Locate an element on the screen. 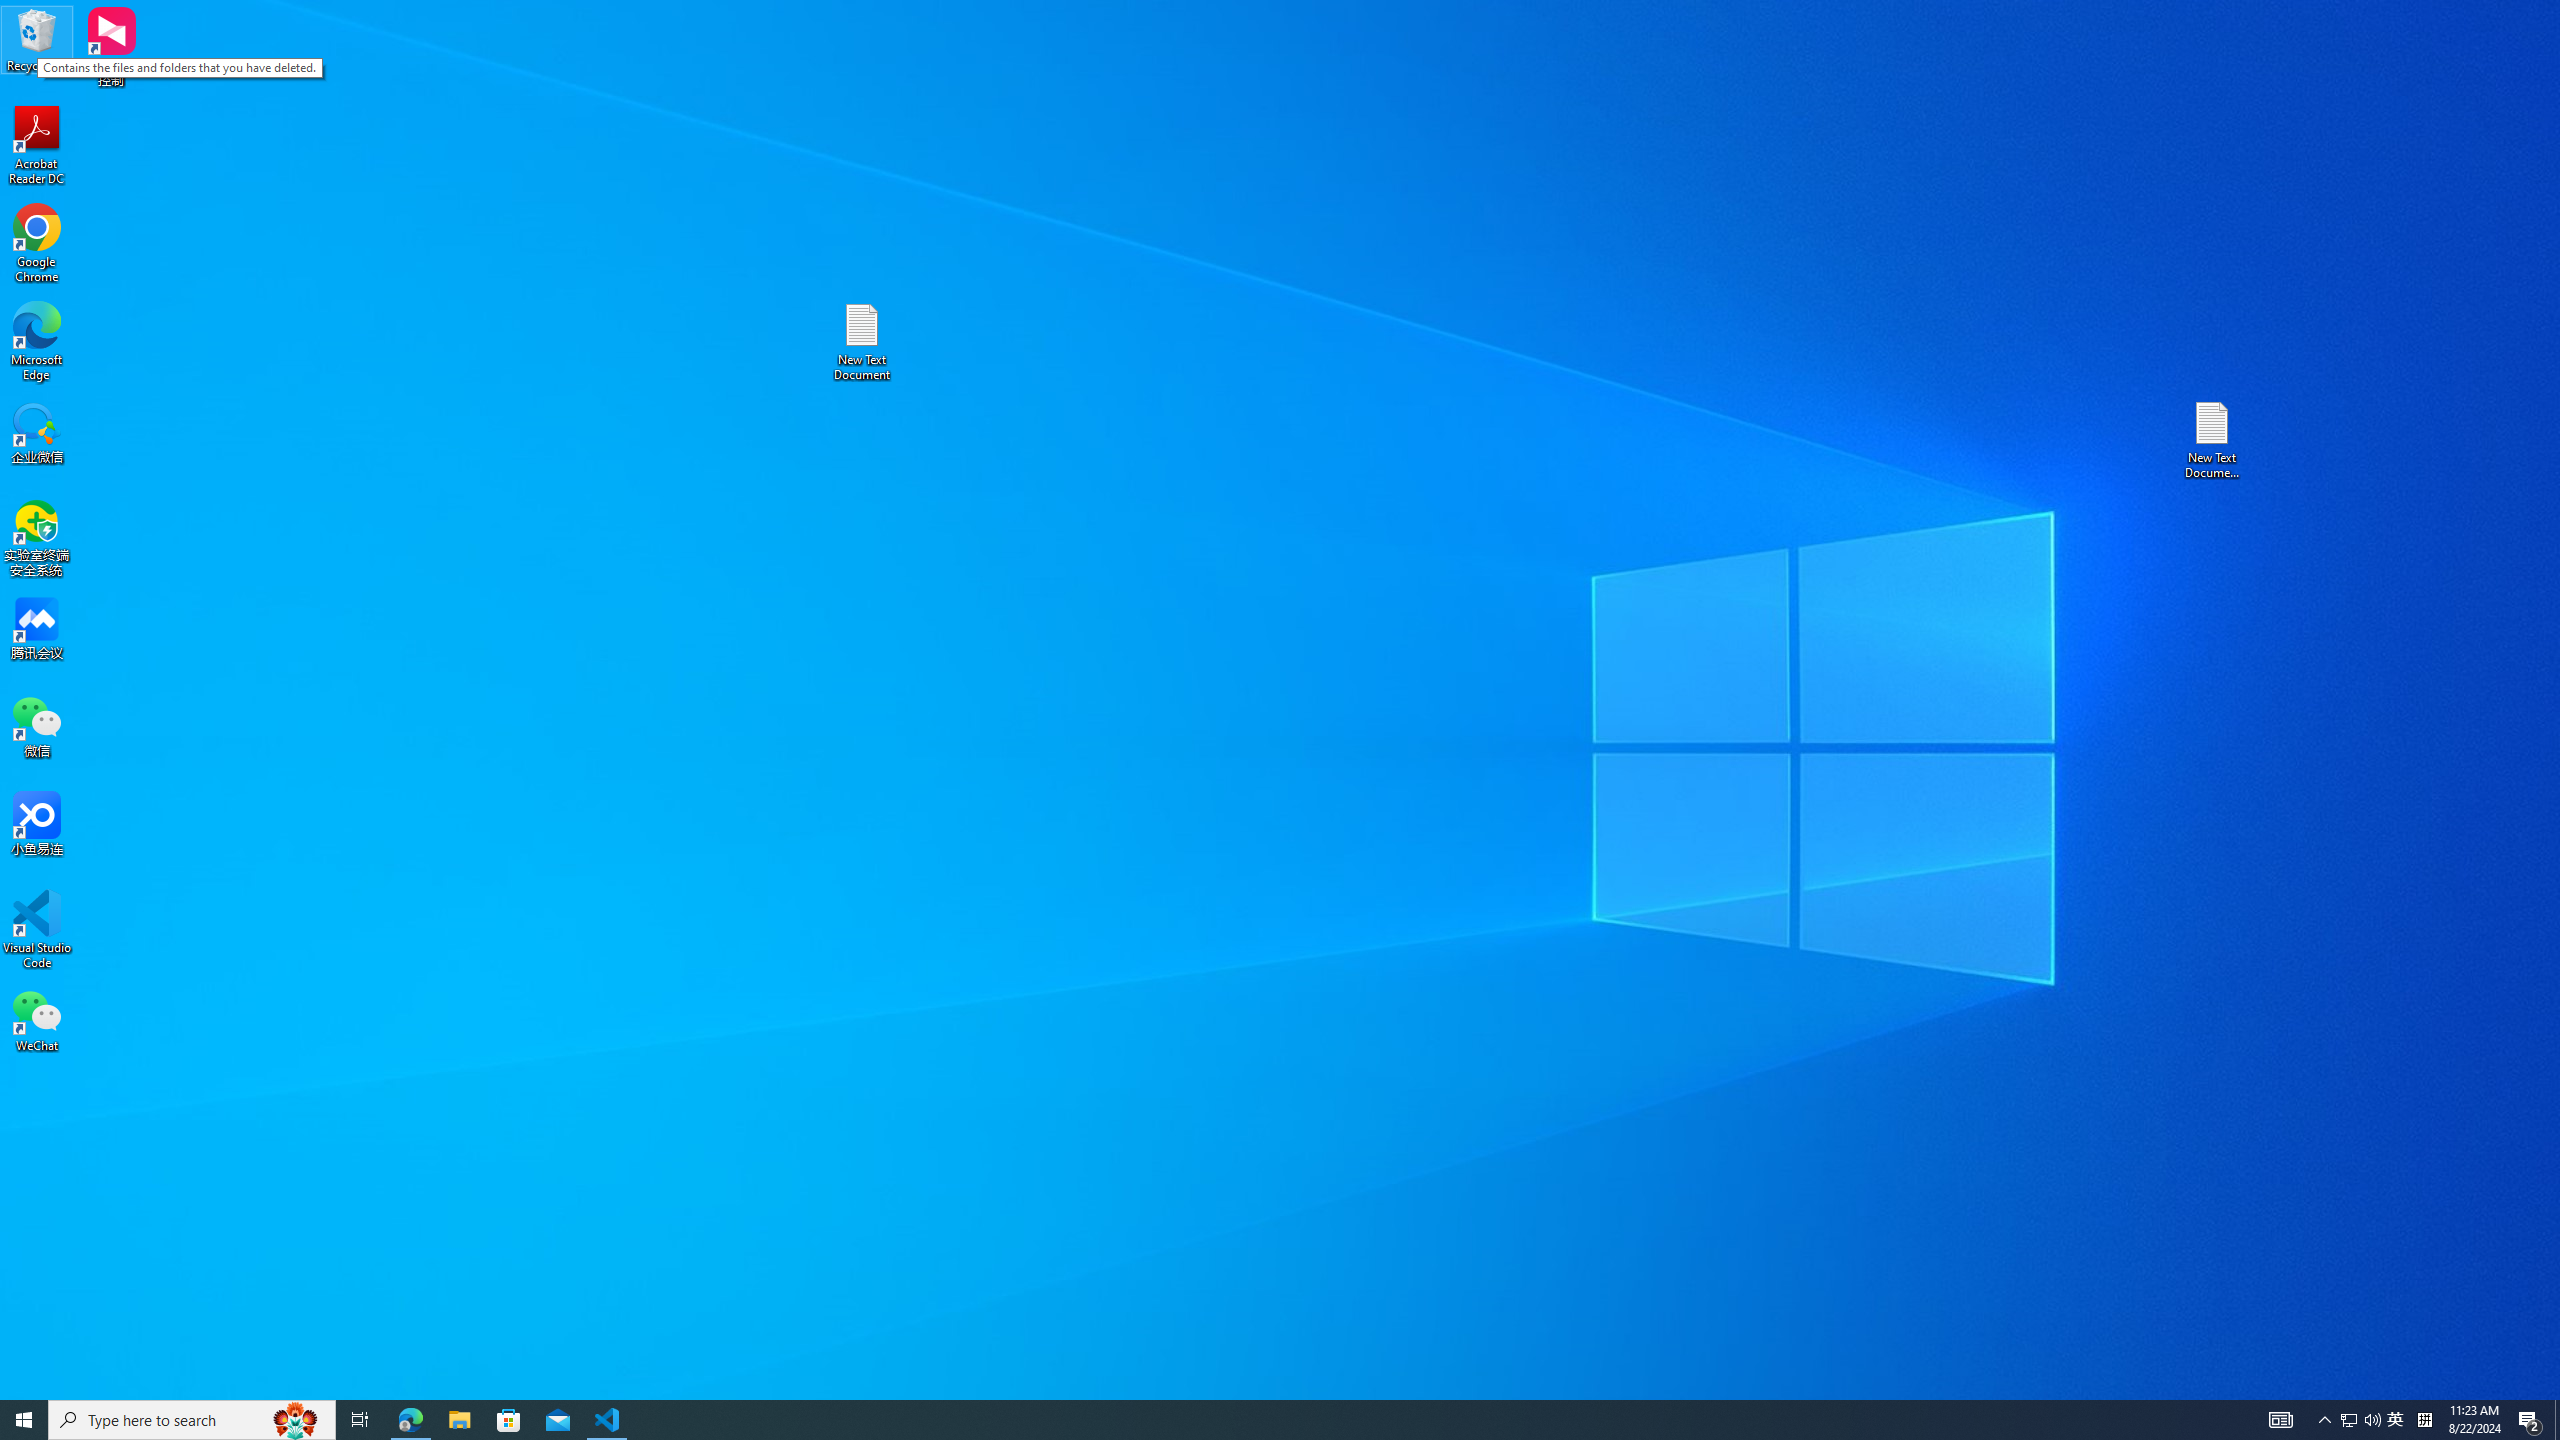  Google Chrome is located at coordinates (410, 1420).